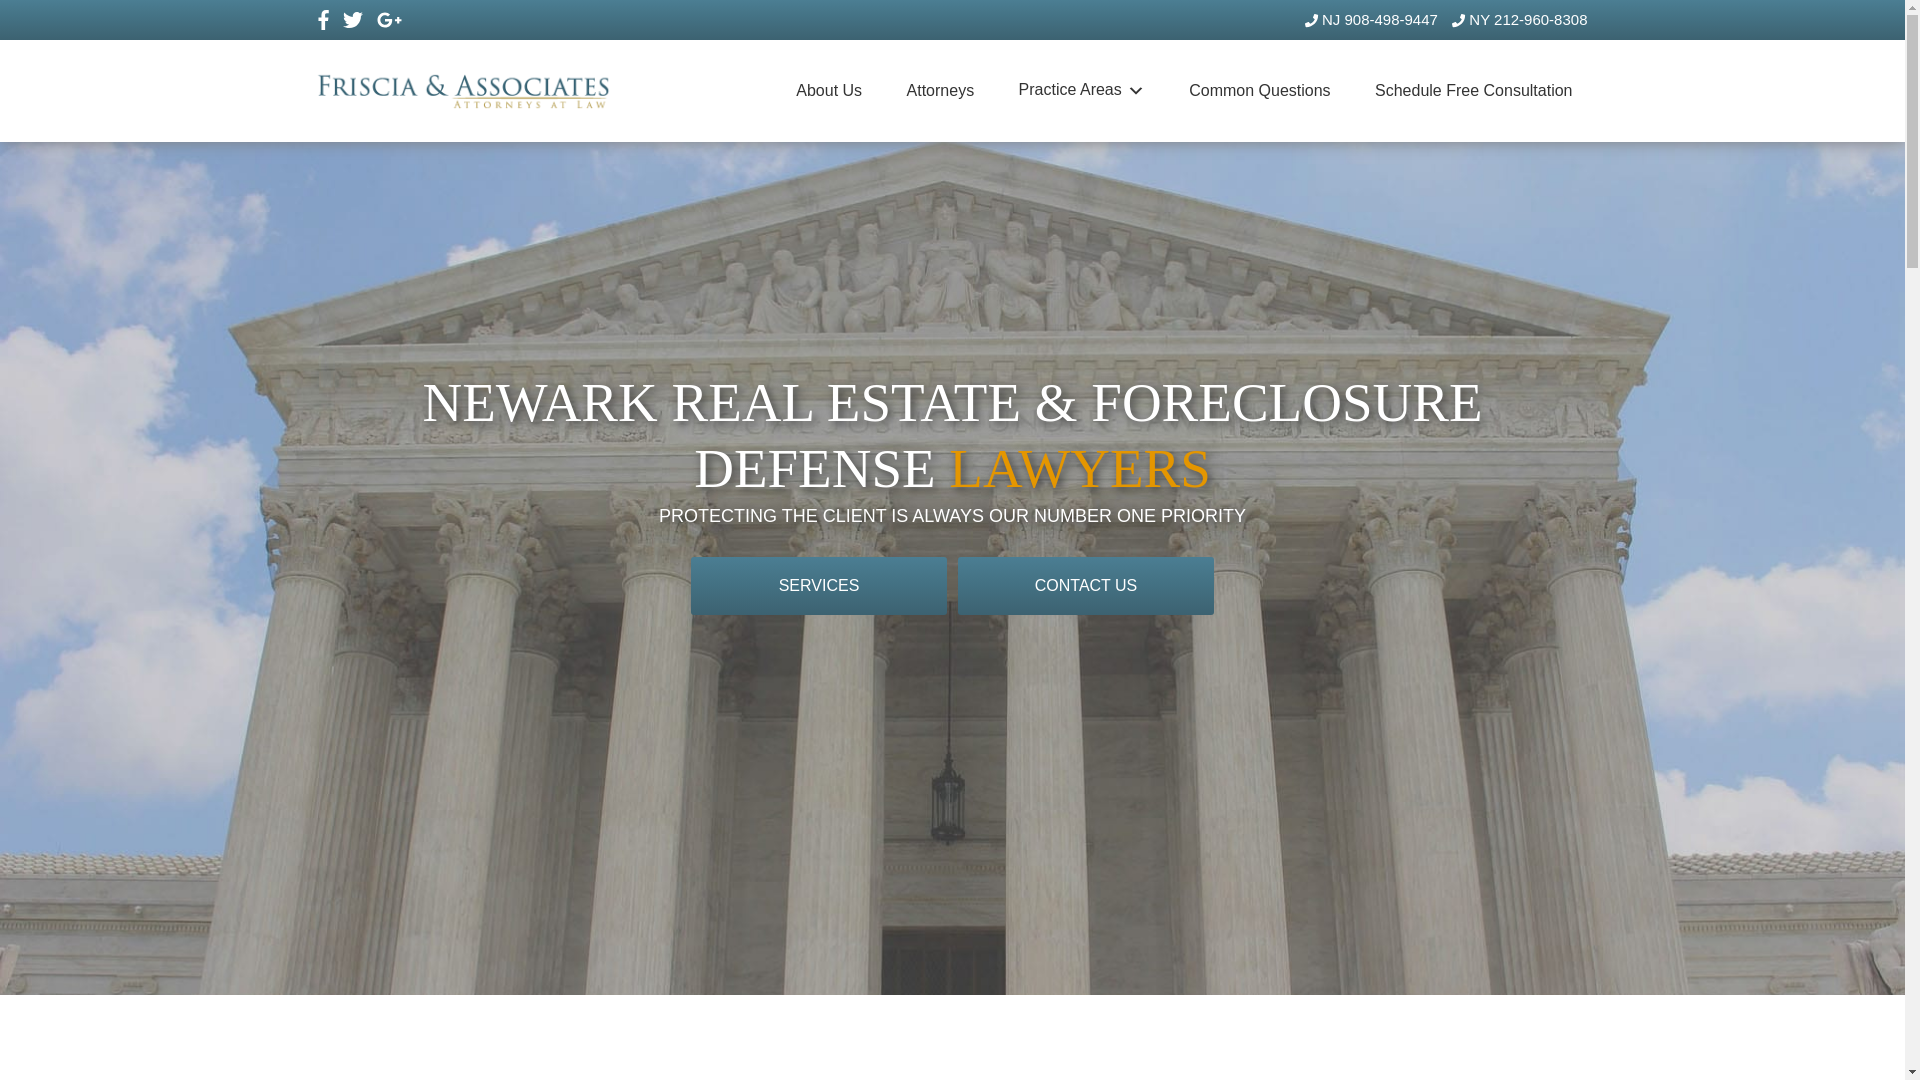 The height and width of the screenshot is (1080, 1920). Describe the element at coordinates (940, 90) in the screenshot. I see `Attorneys` at that location.